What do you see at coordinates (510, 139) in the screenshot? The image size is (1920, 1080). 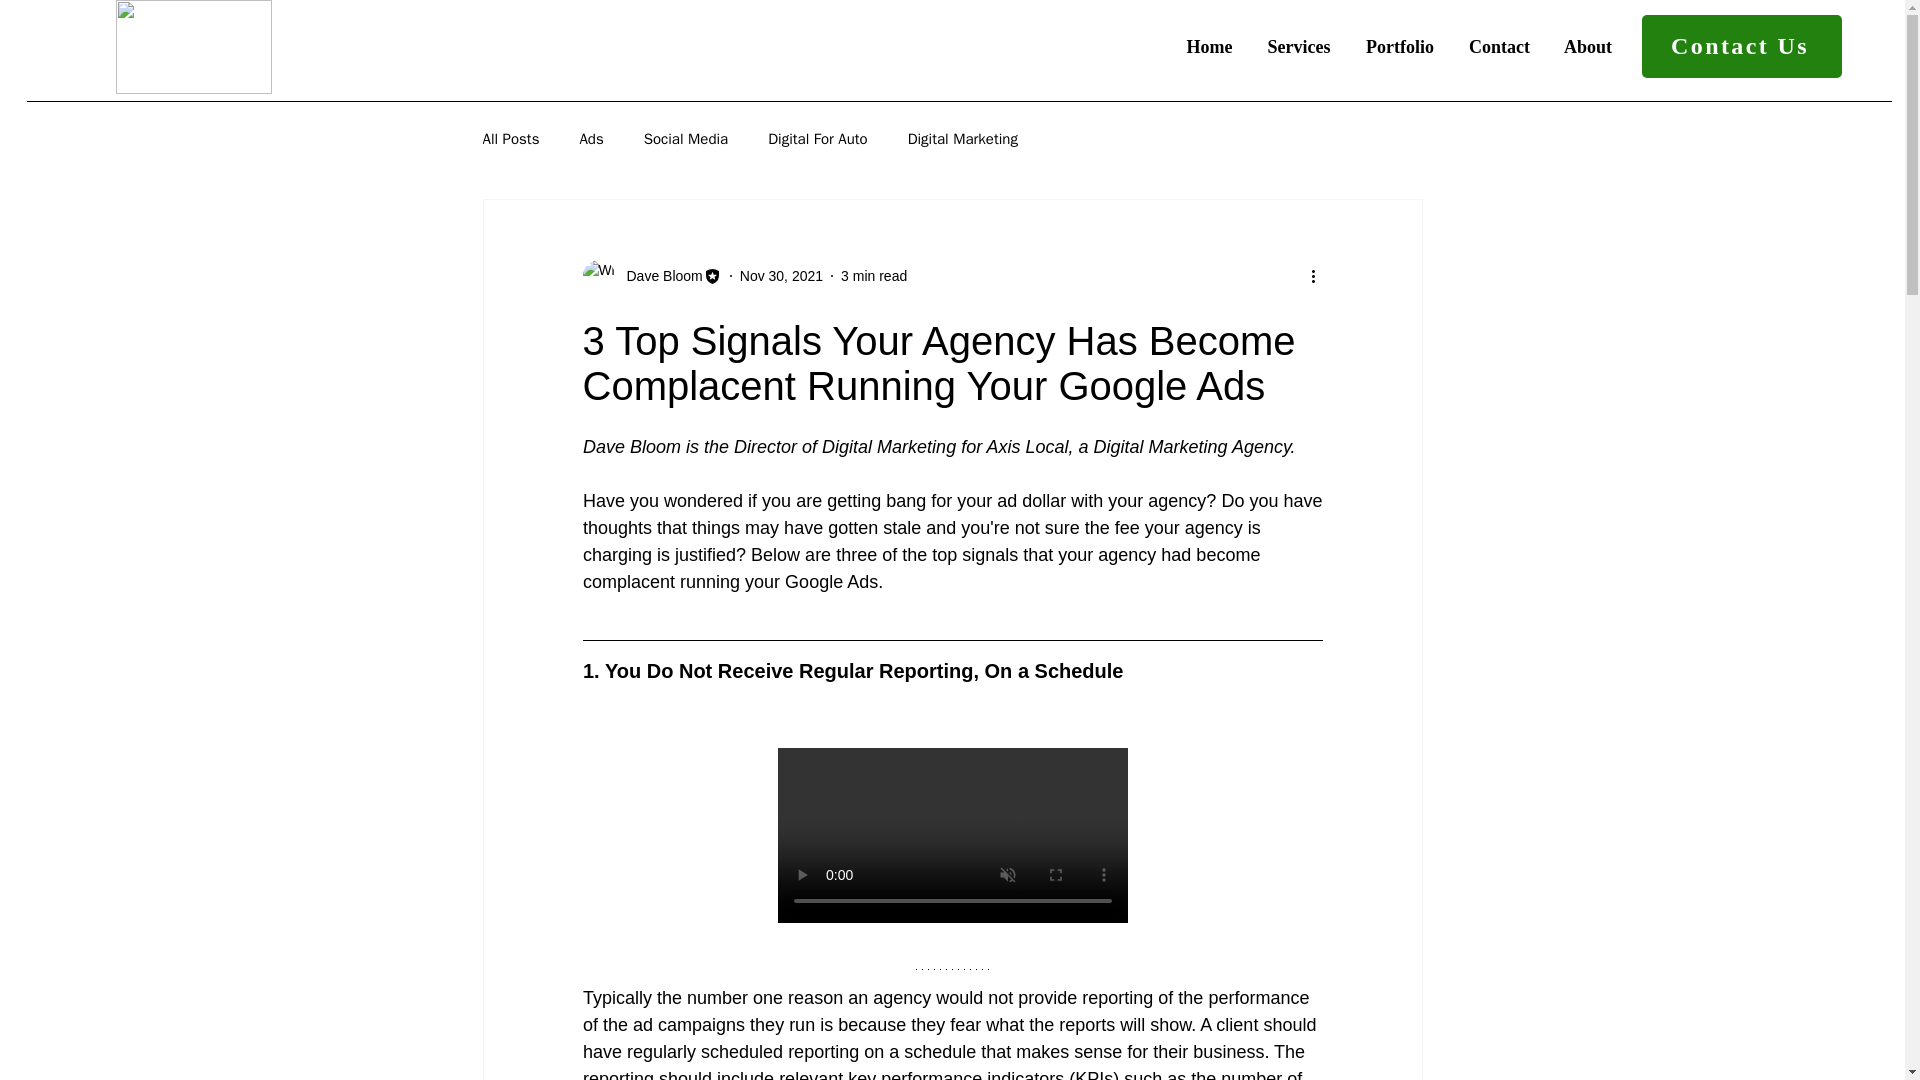 I see `All Posts` at bounding box center [510, 139].